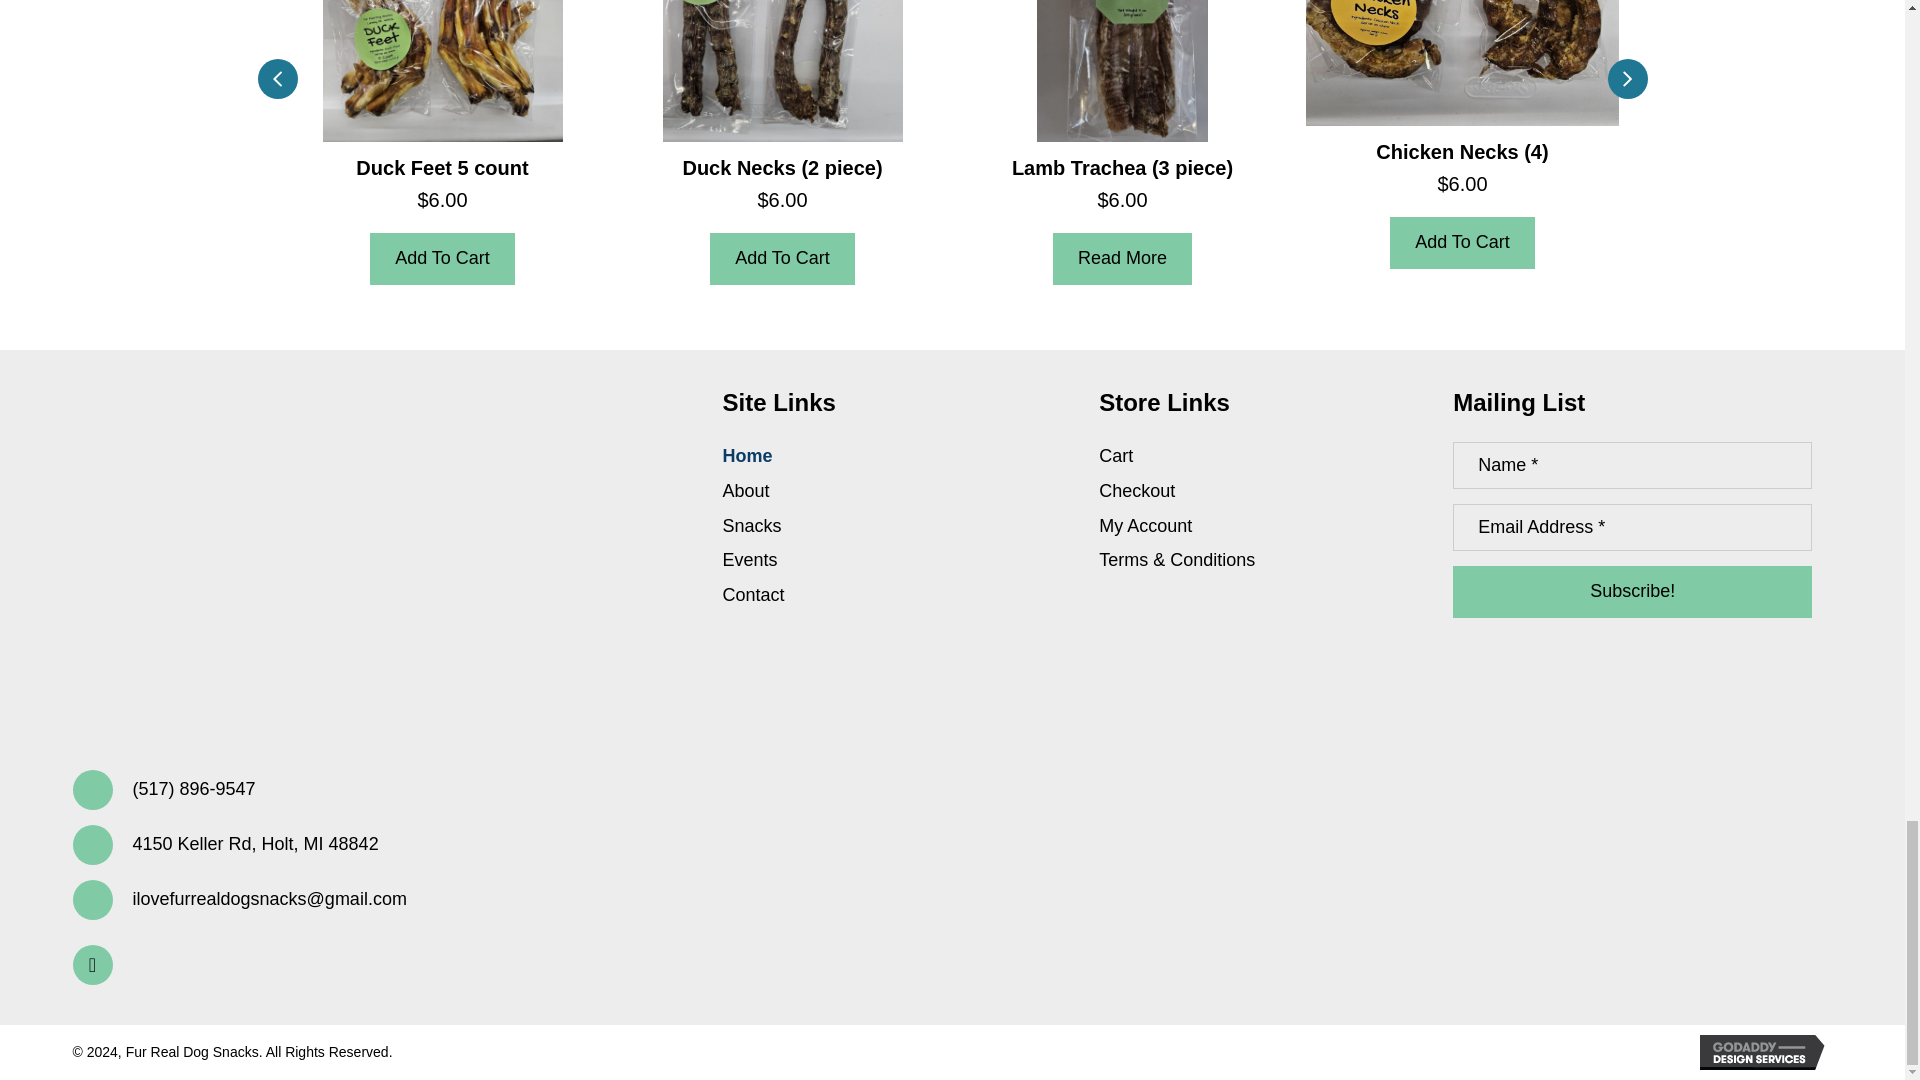 Image resolution: width=1920 pixels, height=1080 pixels. Describe the element at coordinates (442, 259) in the screenshot. I see `Add To Cart` at that location.